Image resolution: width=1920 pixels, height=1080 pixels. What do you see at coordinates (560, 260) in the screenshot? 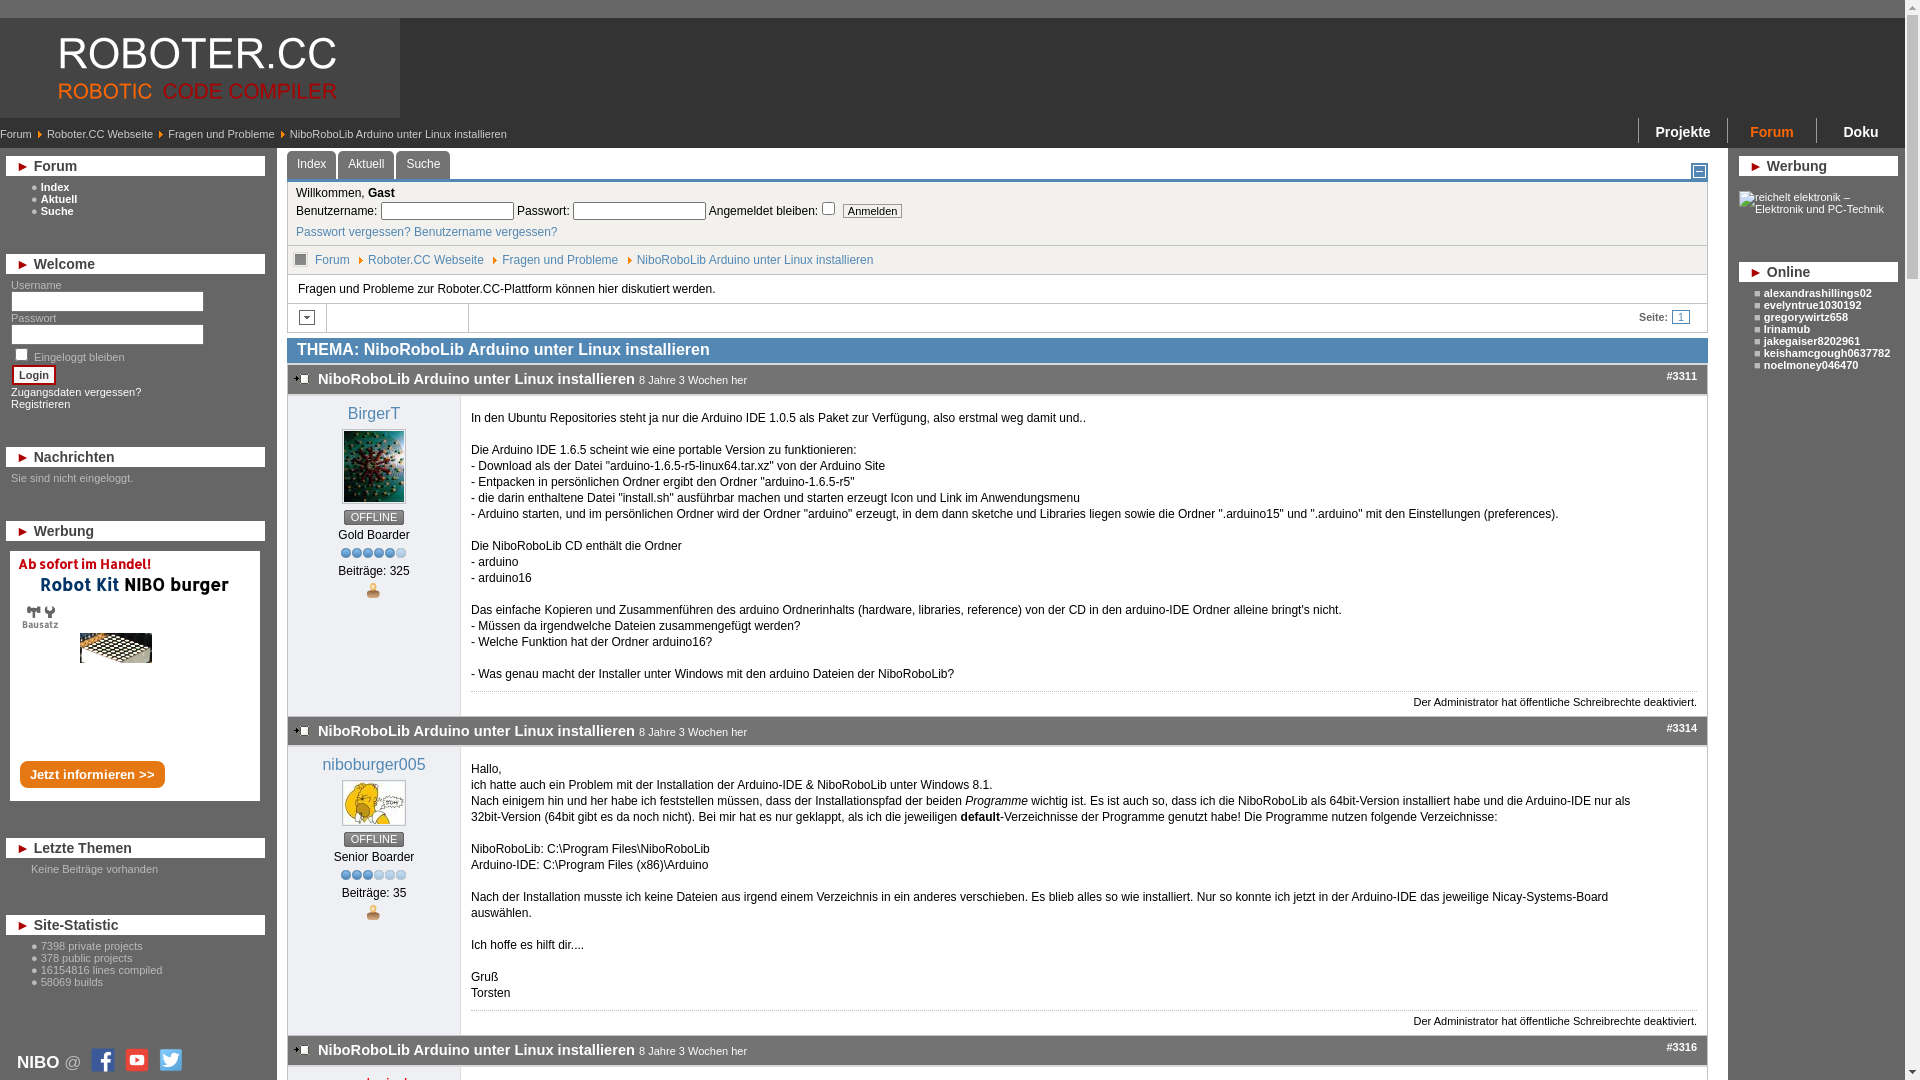
I see `Fragen und Probleme` at bounding box center [560, 260].